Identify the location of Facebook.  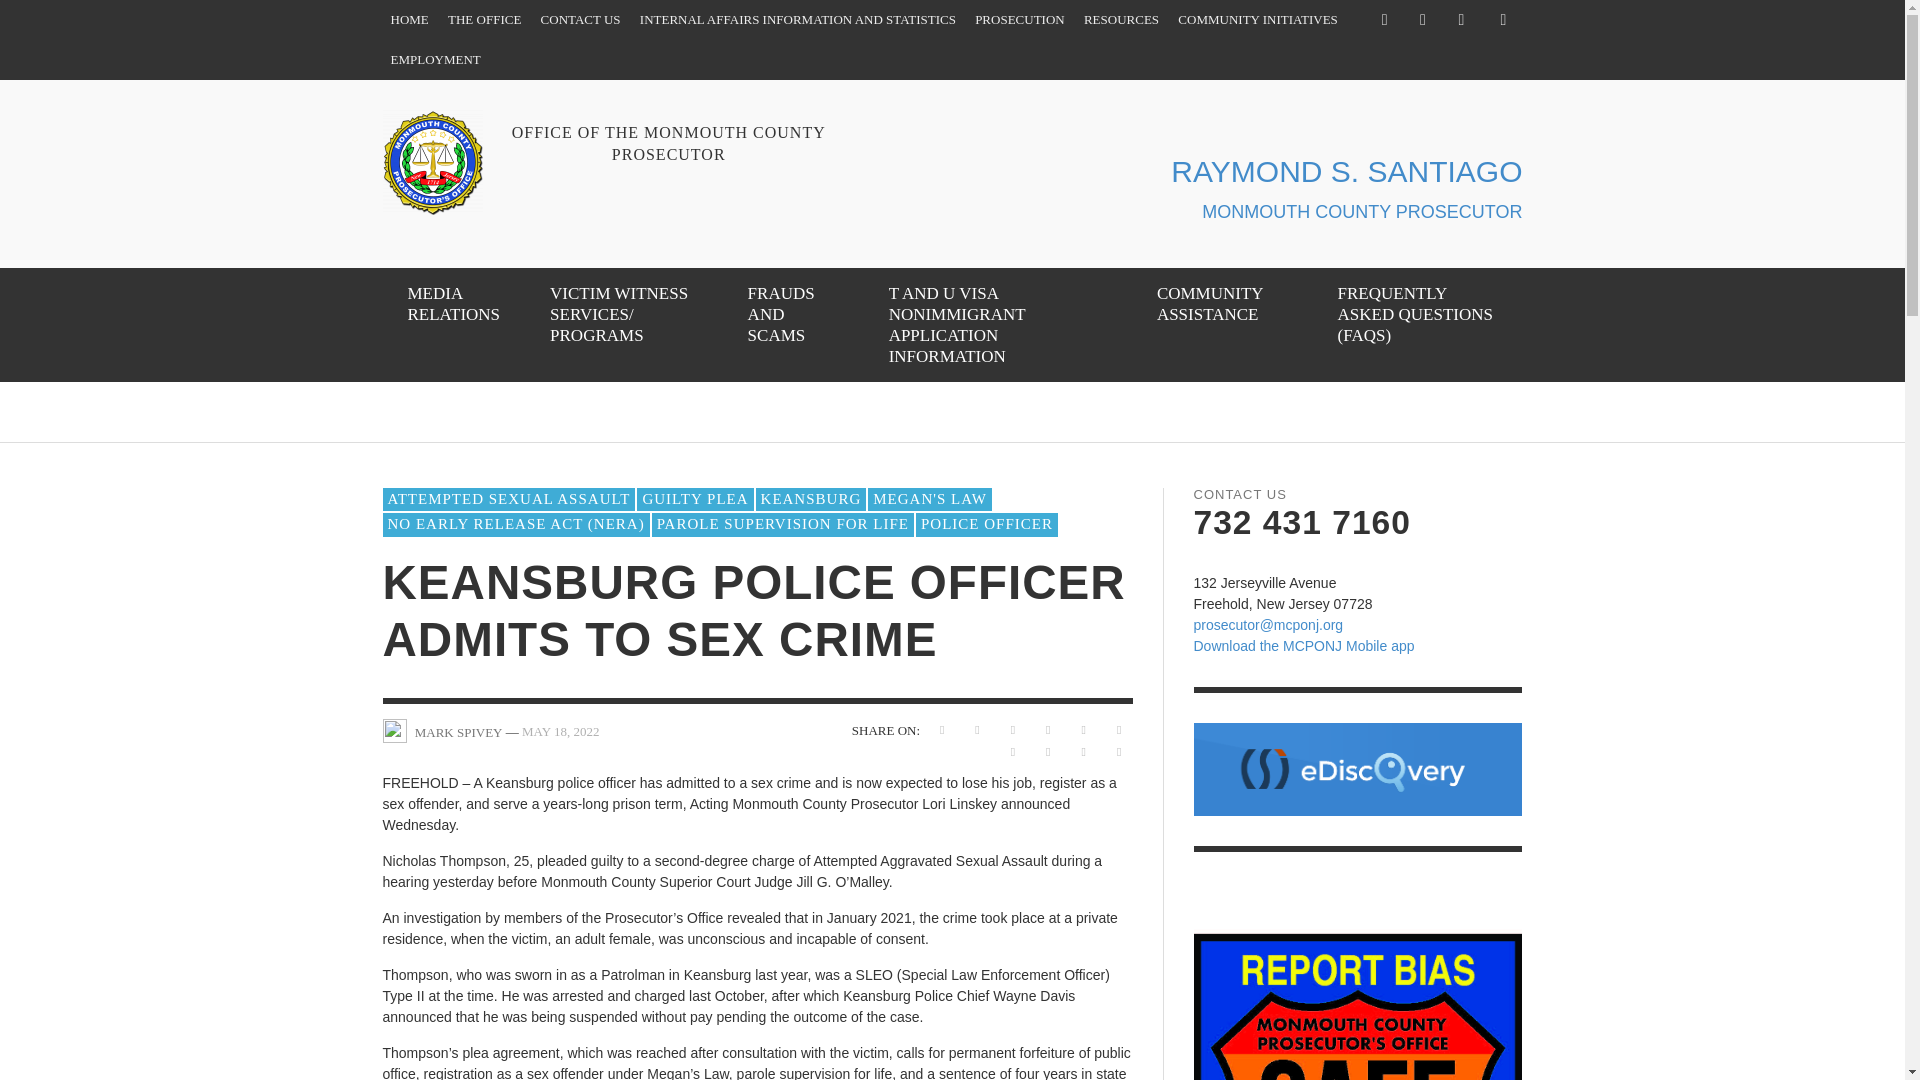
(1384, 20).